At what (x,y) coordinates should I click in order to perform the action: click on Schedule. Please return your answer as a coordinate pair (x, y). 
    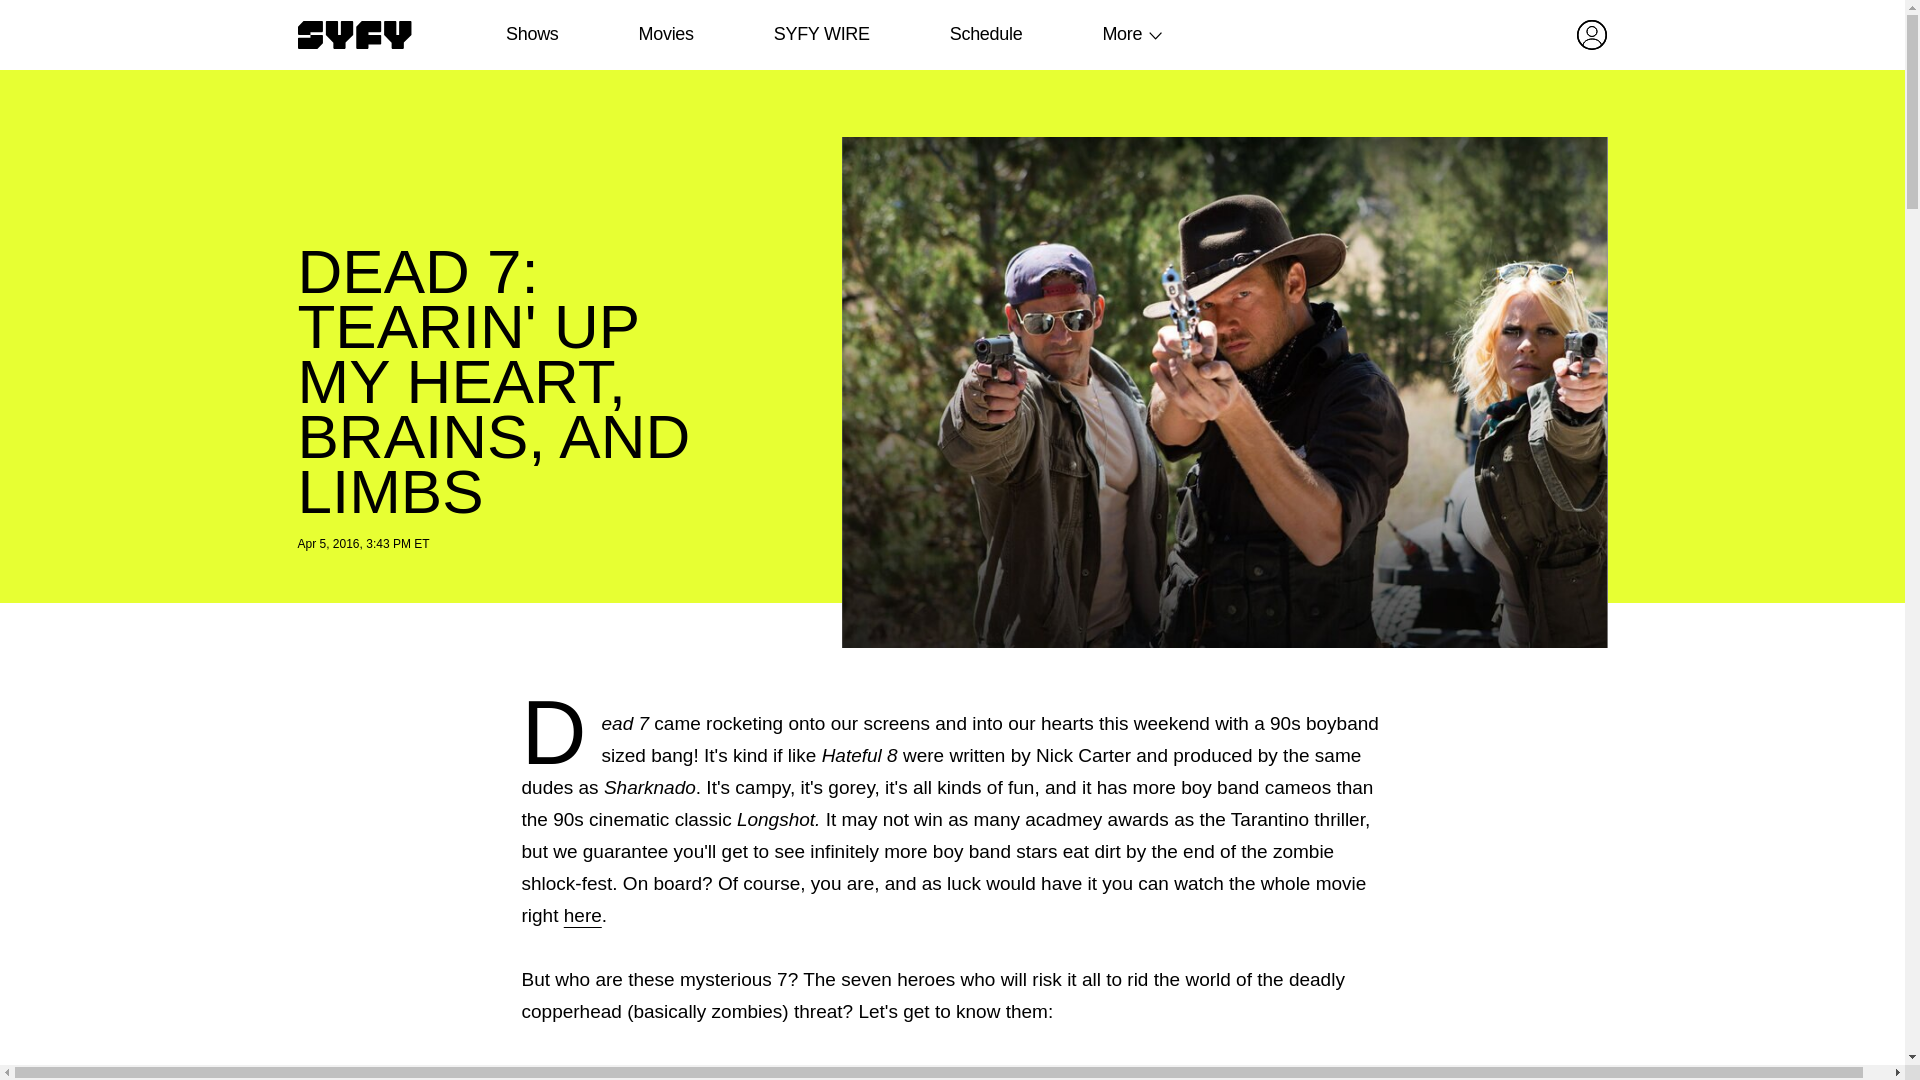
    Looking at the image, I should click on (984, 34).